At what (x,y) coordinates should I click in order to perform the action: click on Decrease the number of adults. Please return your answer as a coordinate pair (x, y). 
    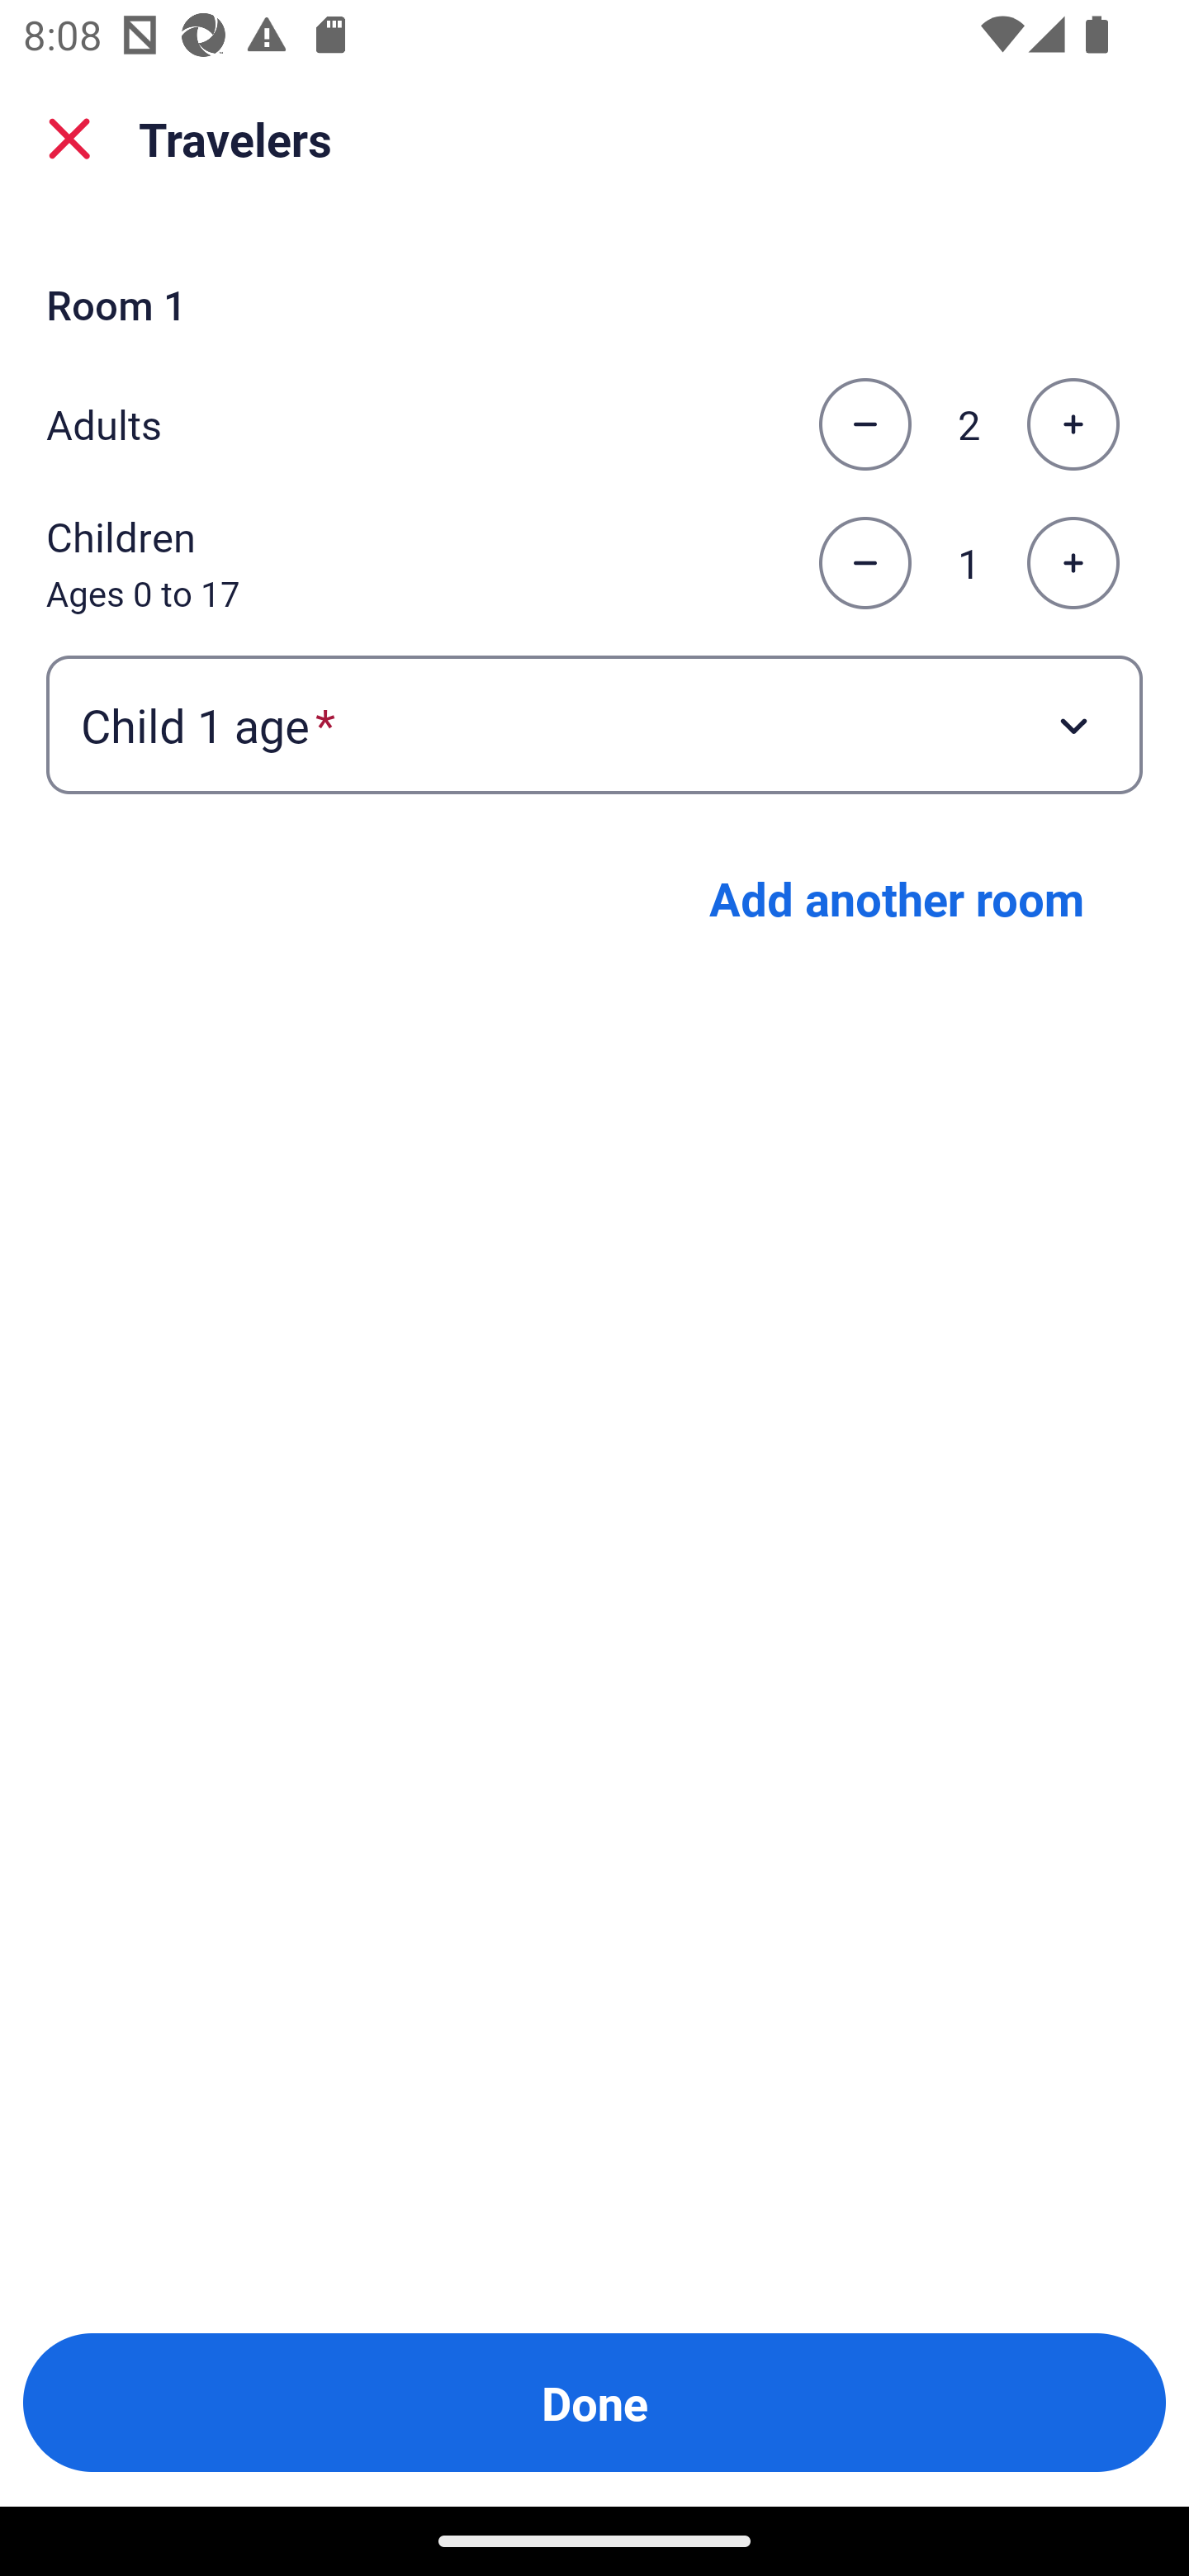
    Looking at the image, I should click on (865, 424).